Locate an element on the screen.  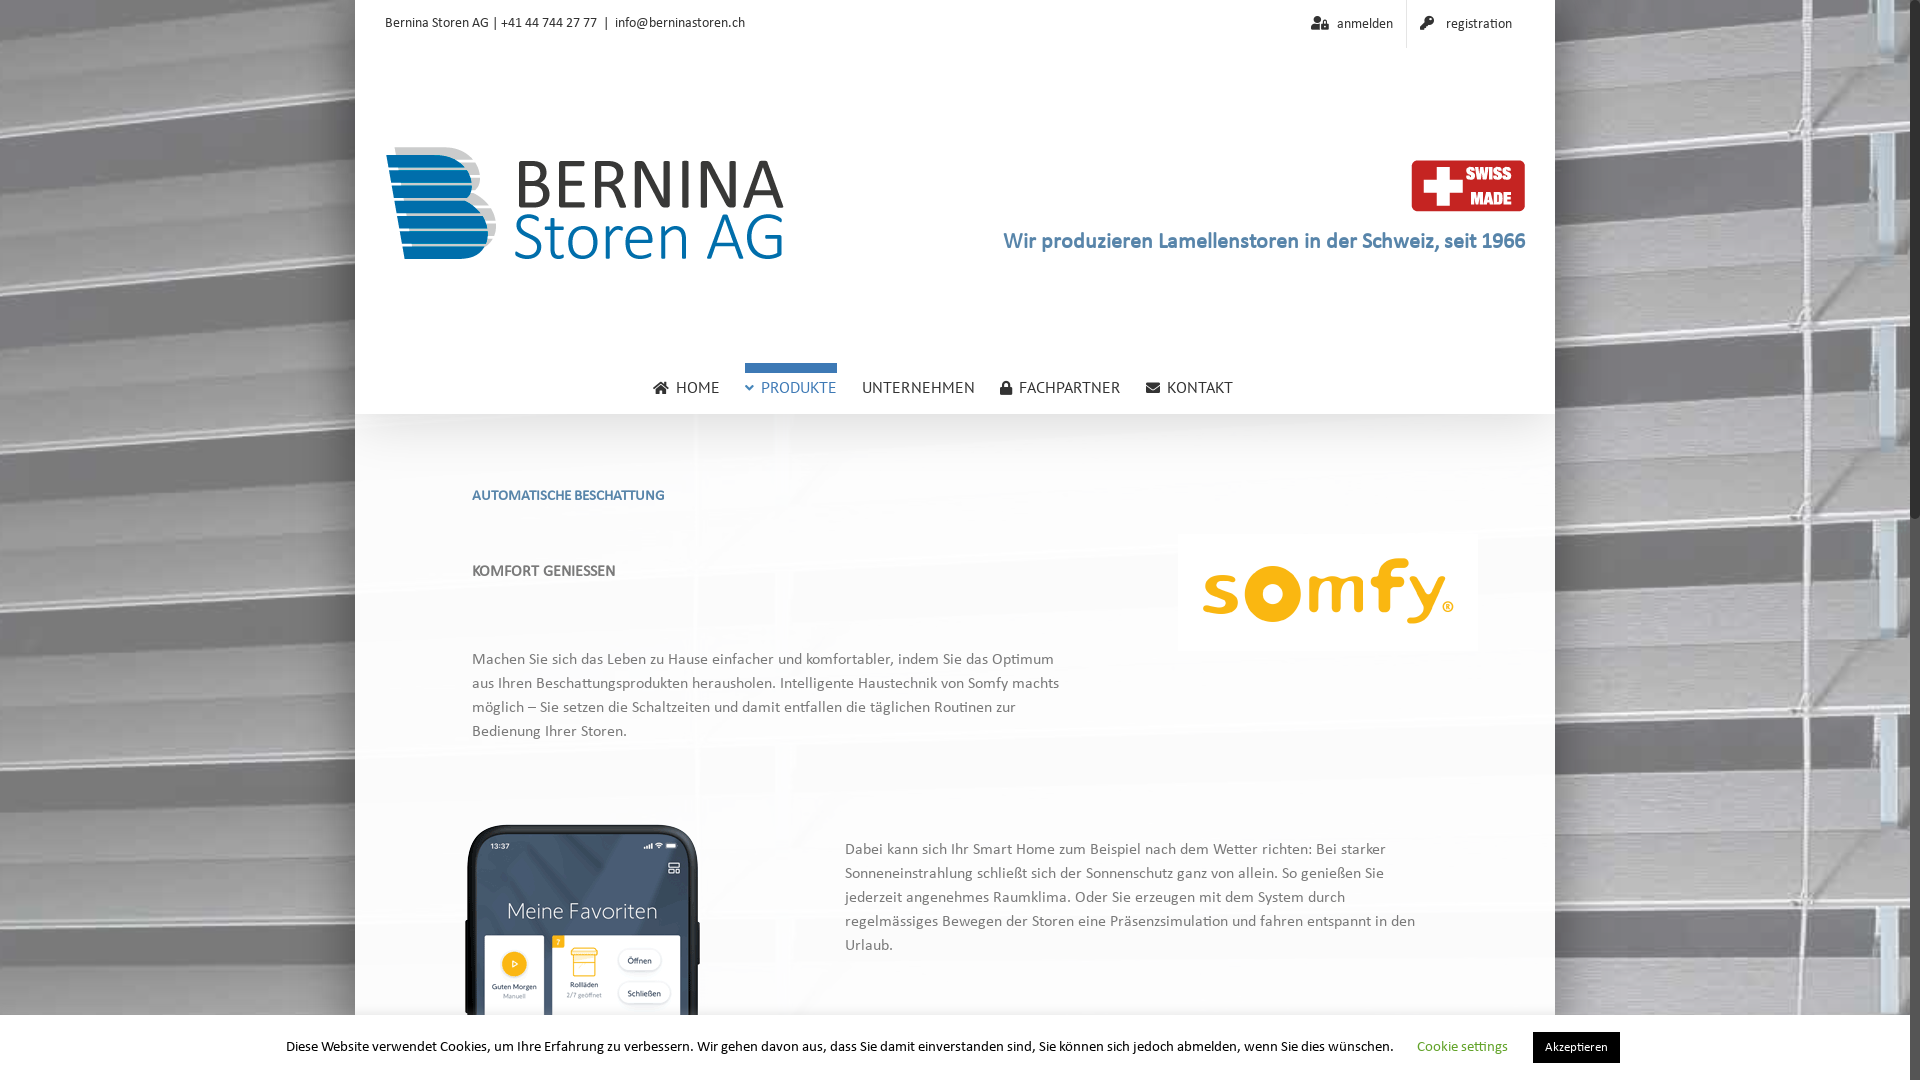
registration is located at coordinates (1466, 24).